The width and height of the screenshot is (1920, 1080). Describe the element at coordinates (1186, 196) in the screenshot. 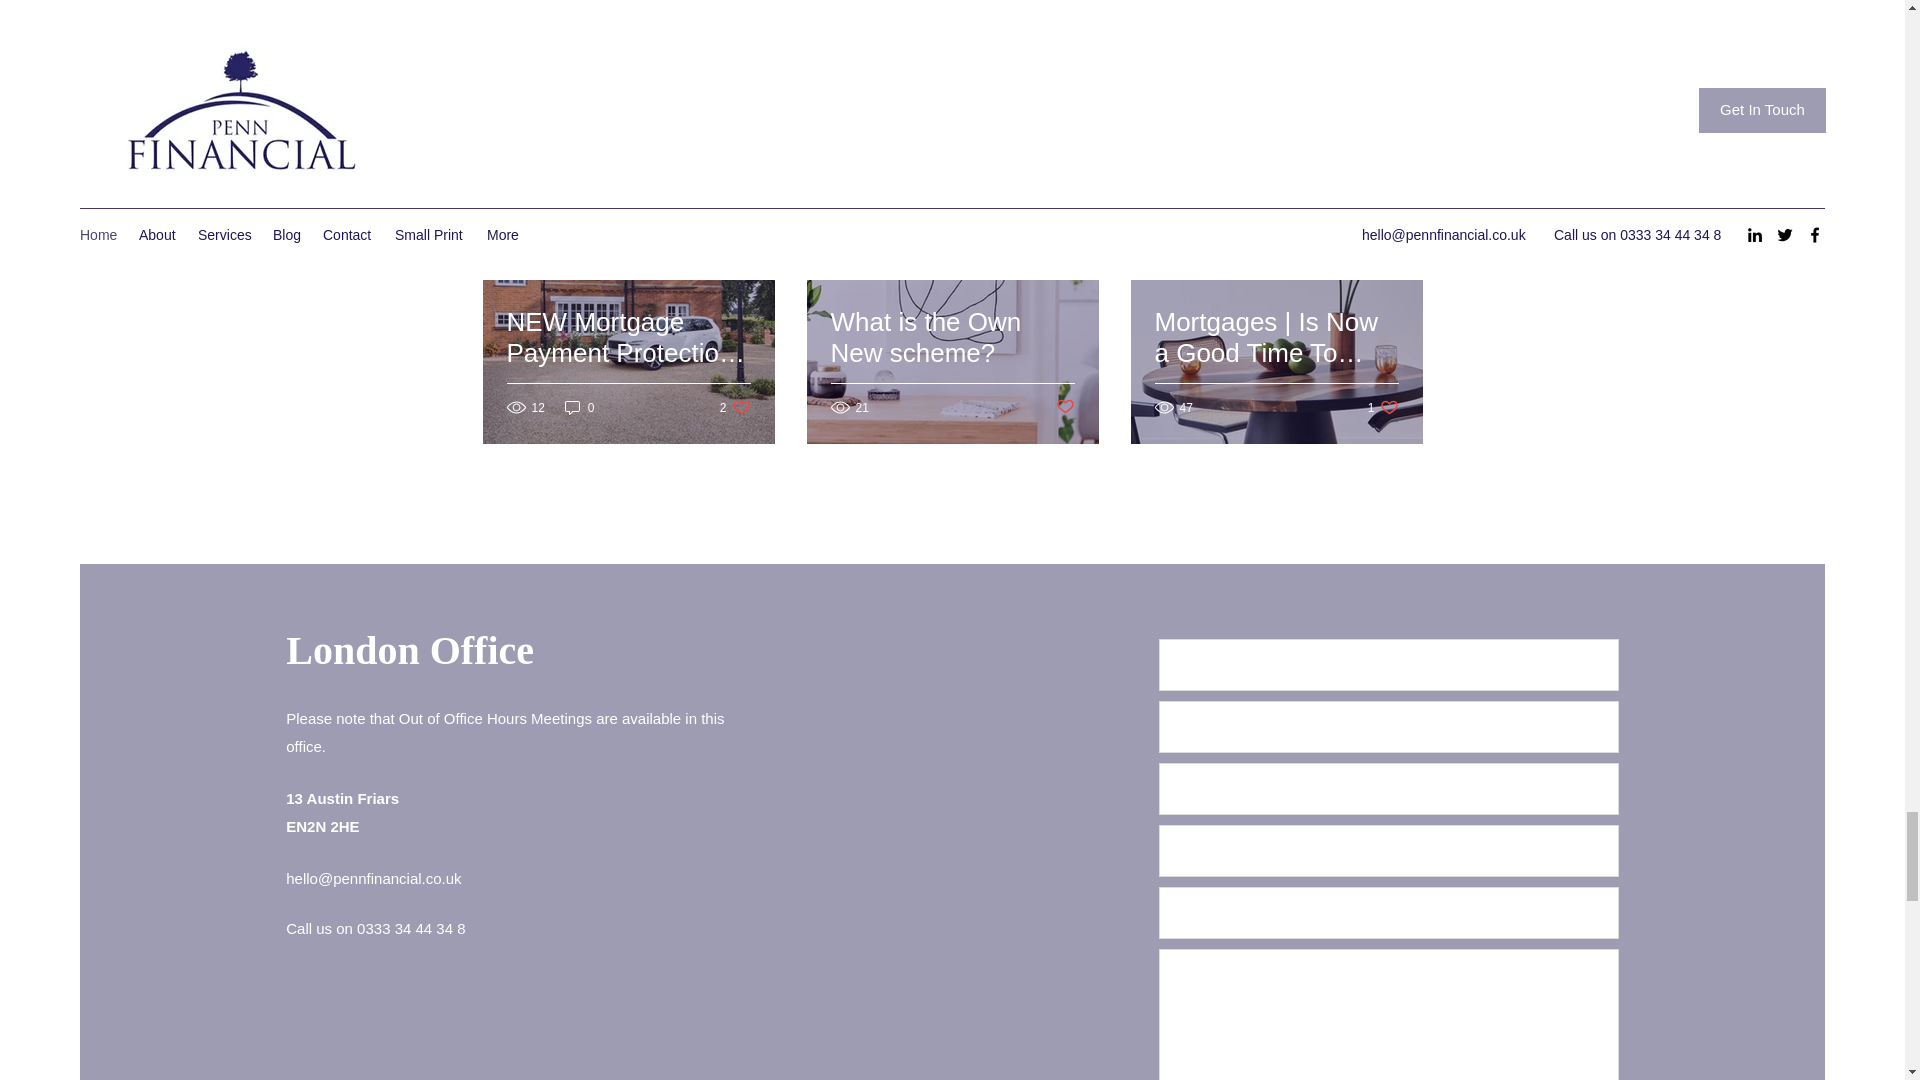

I see `Jul 25, 2023` at that location.